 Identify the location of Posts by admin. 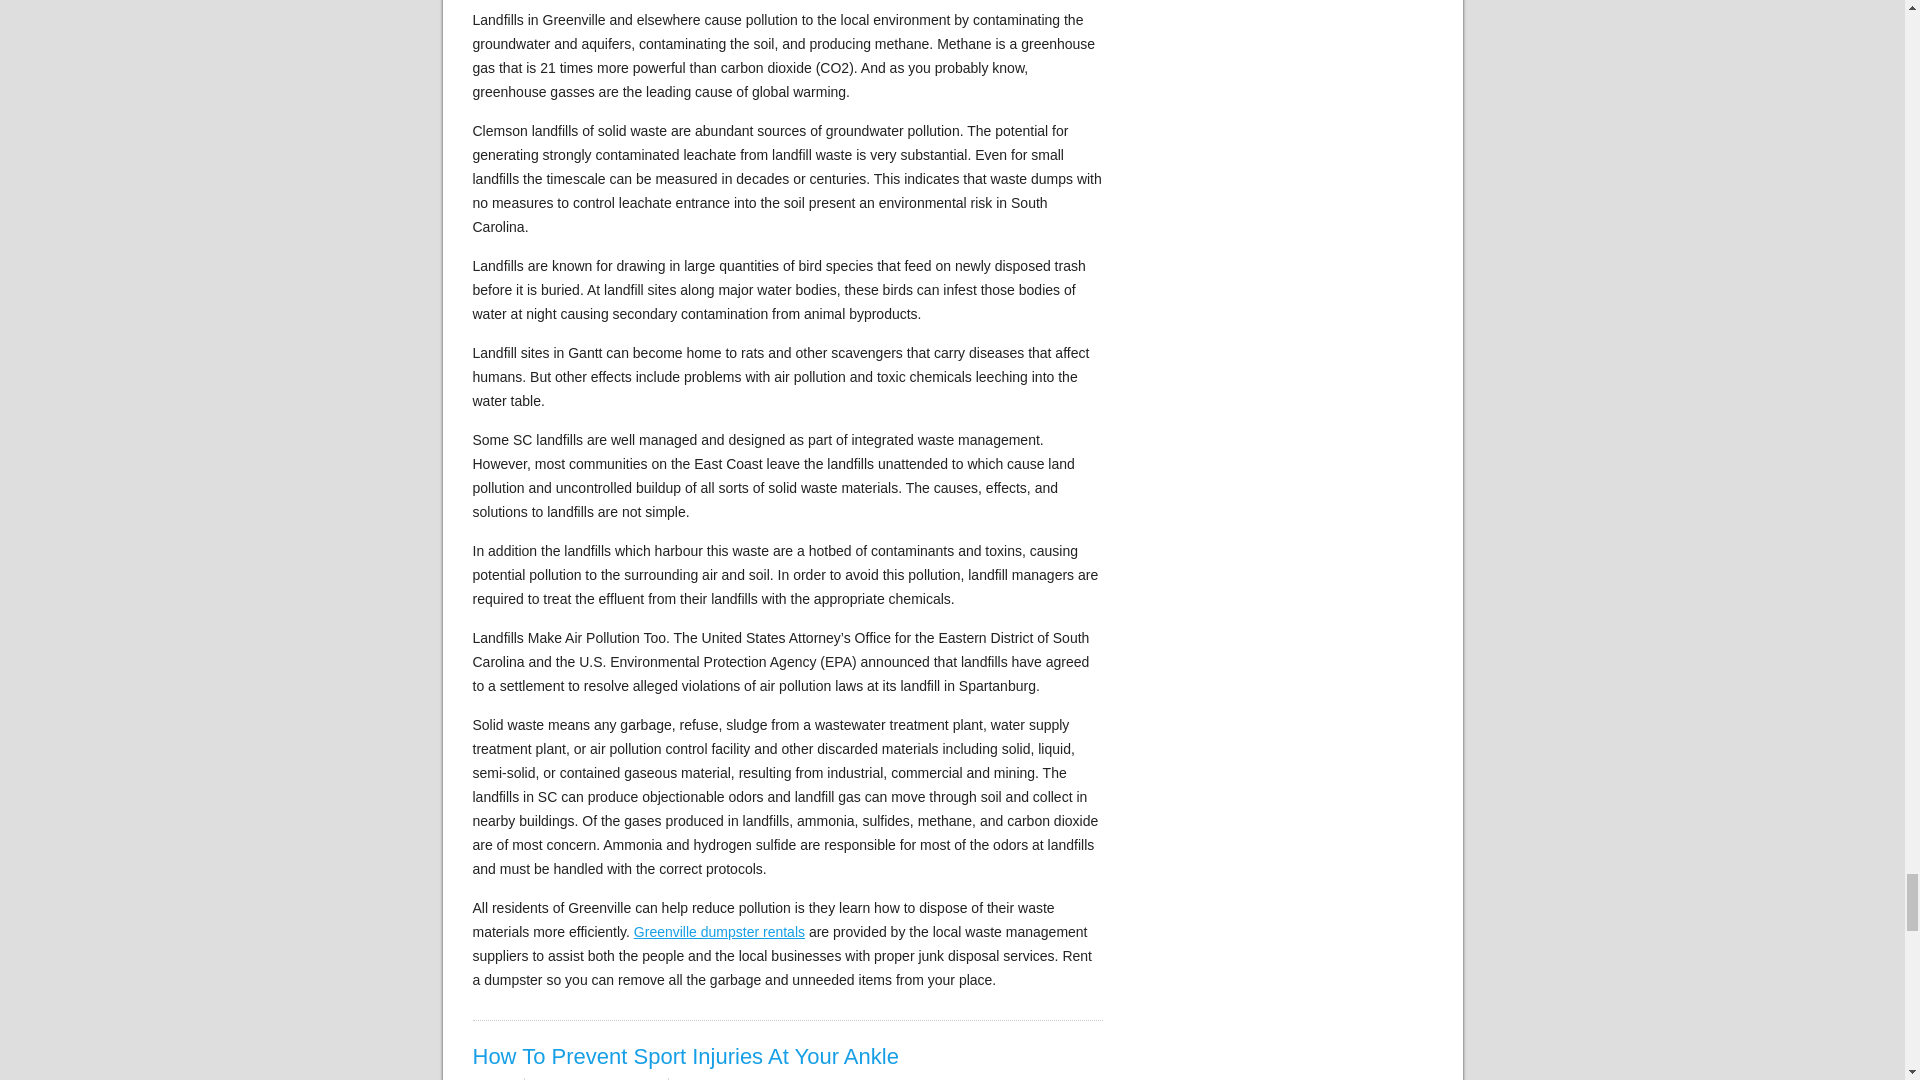
(498, 1078).